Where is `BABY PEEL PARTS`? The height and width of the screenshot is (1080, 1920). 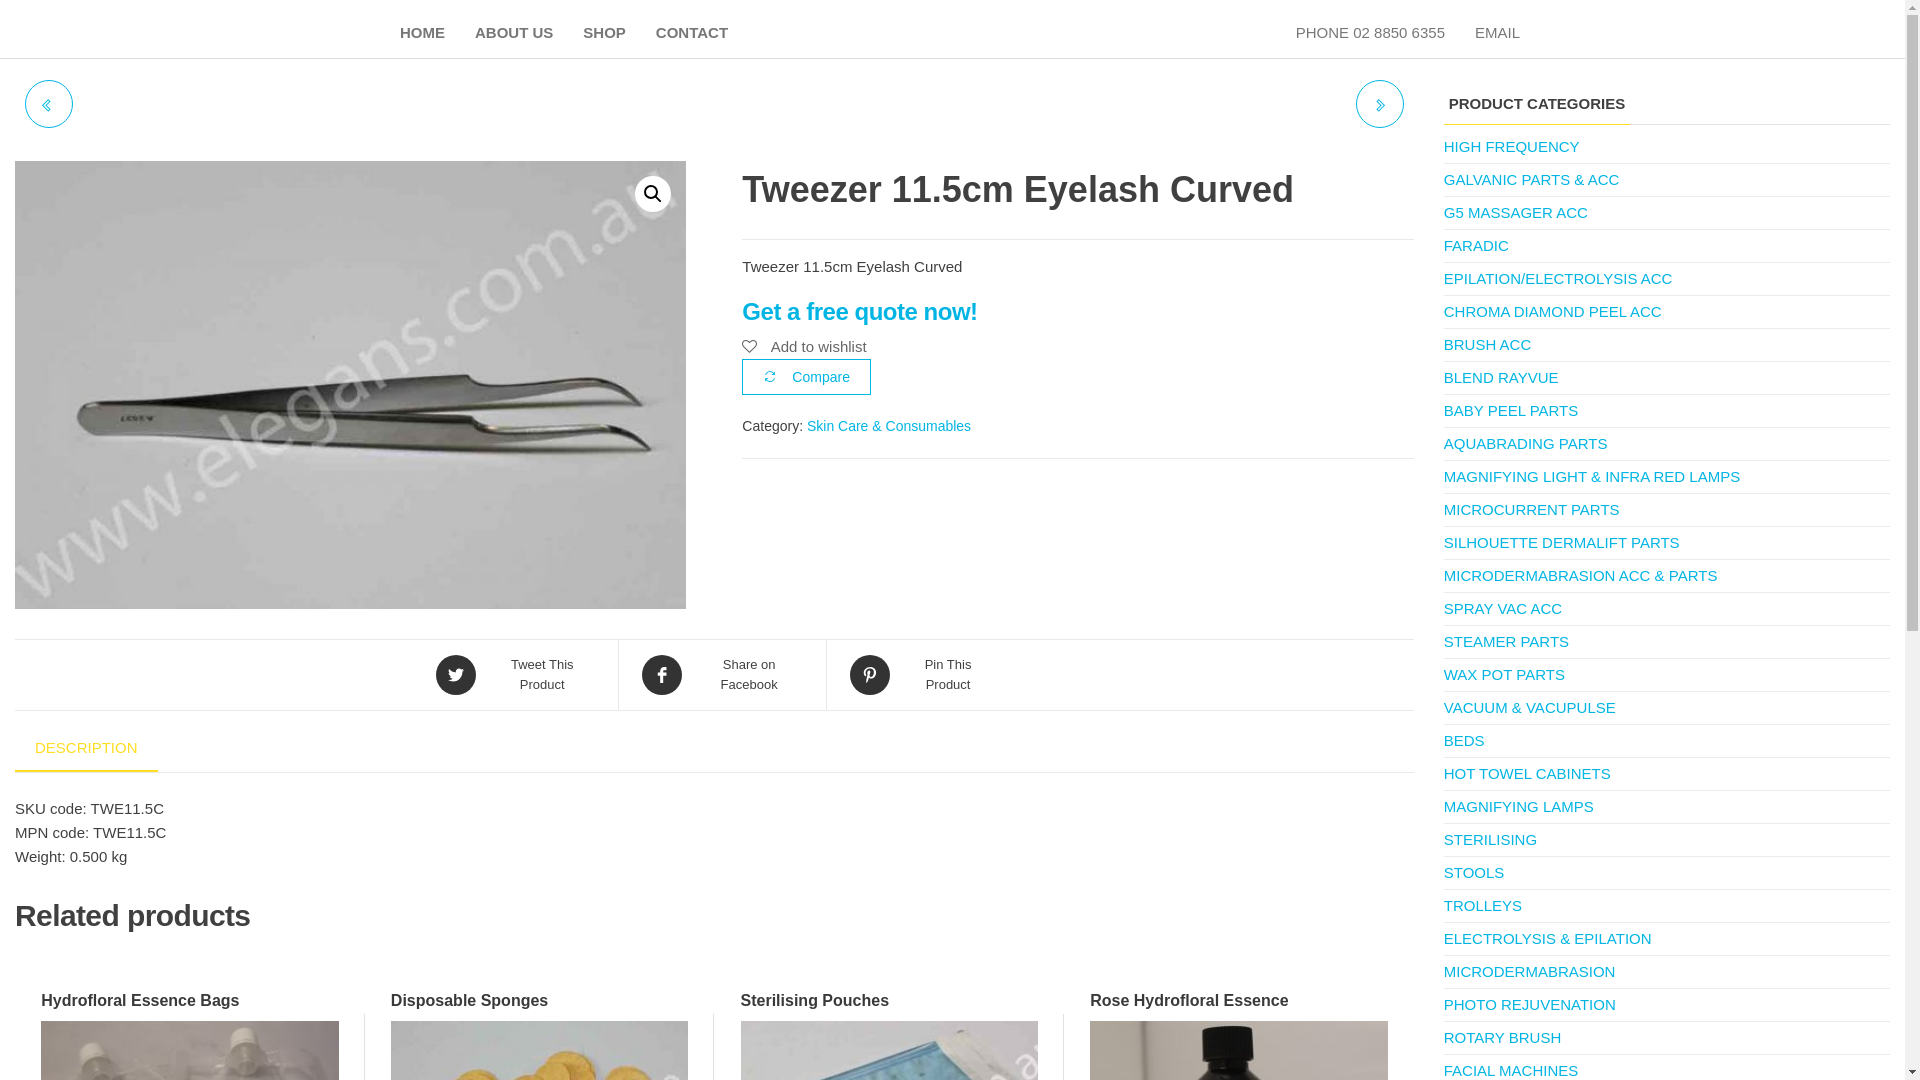 BABY PEEL PARTS is located at coordinates (1512, 410).